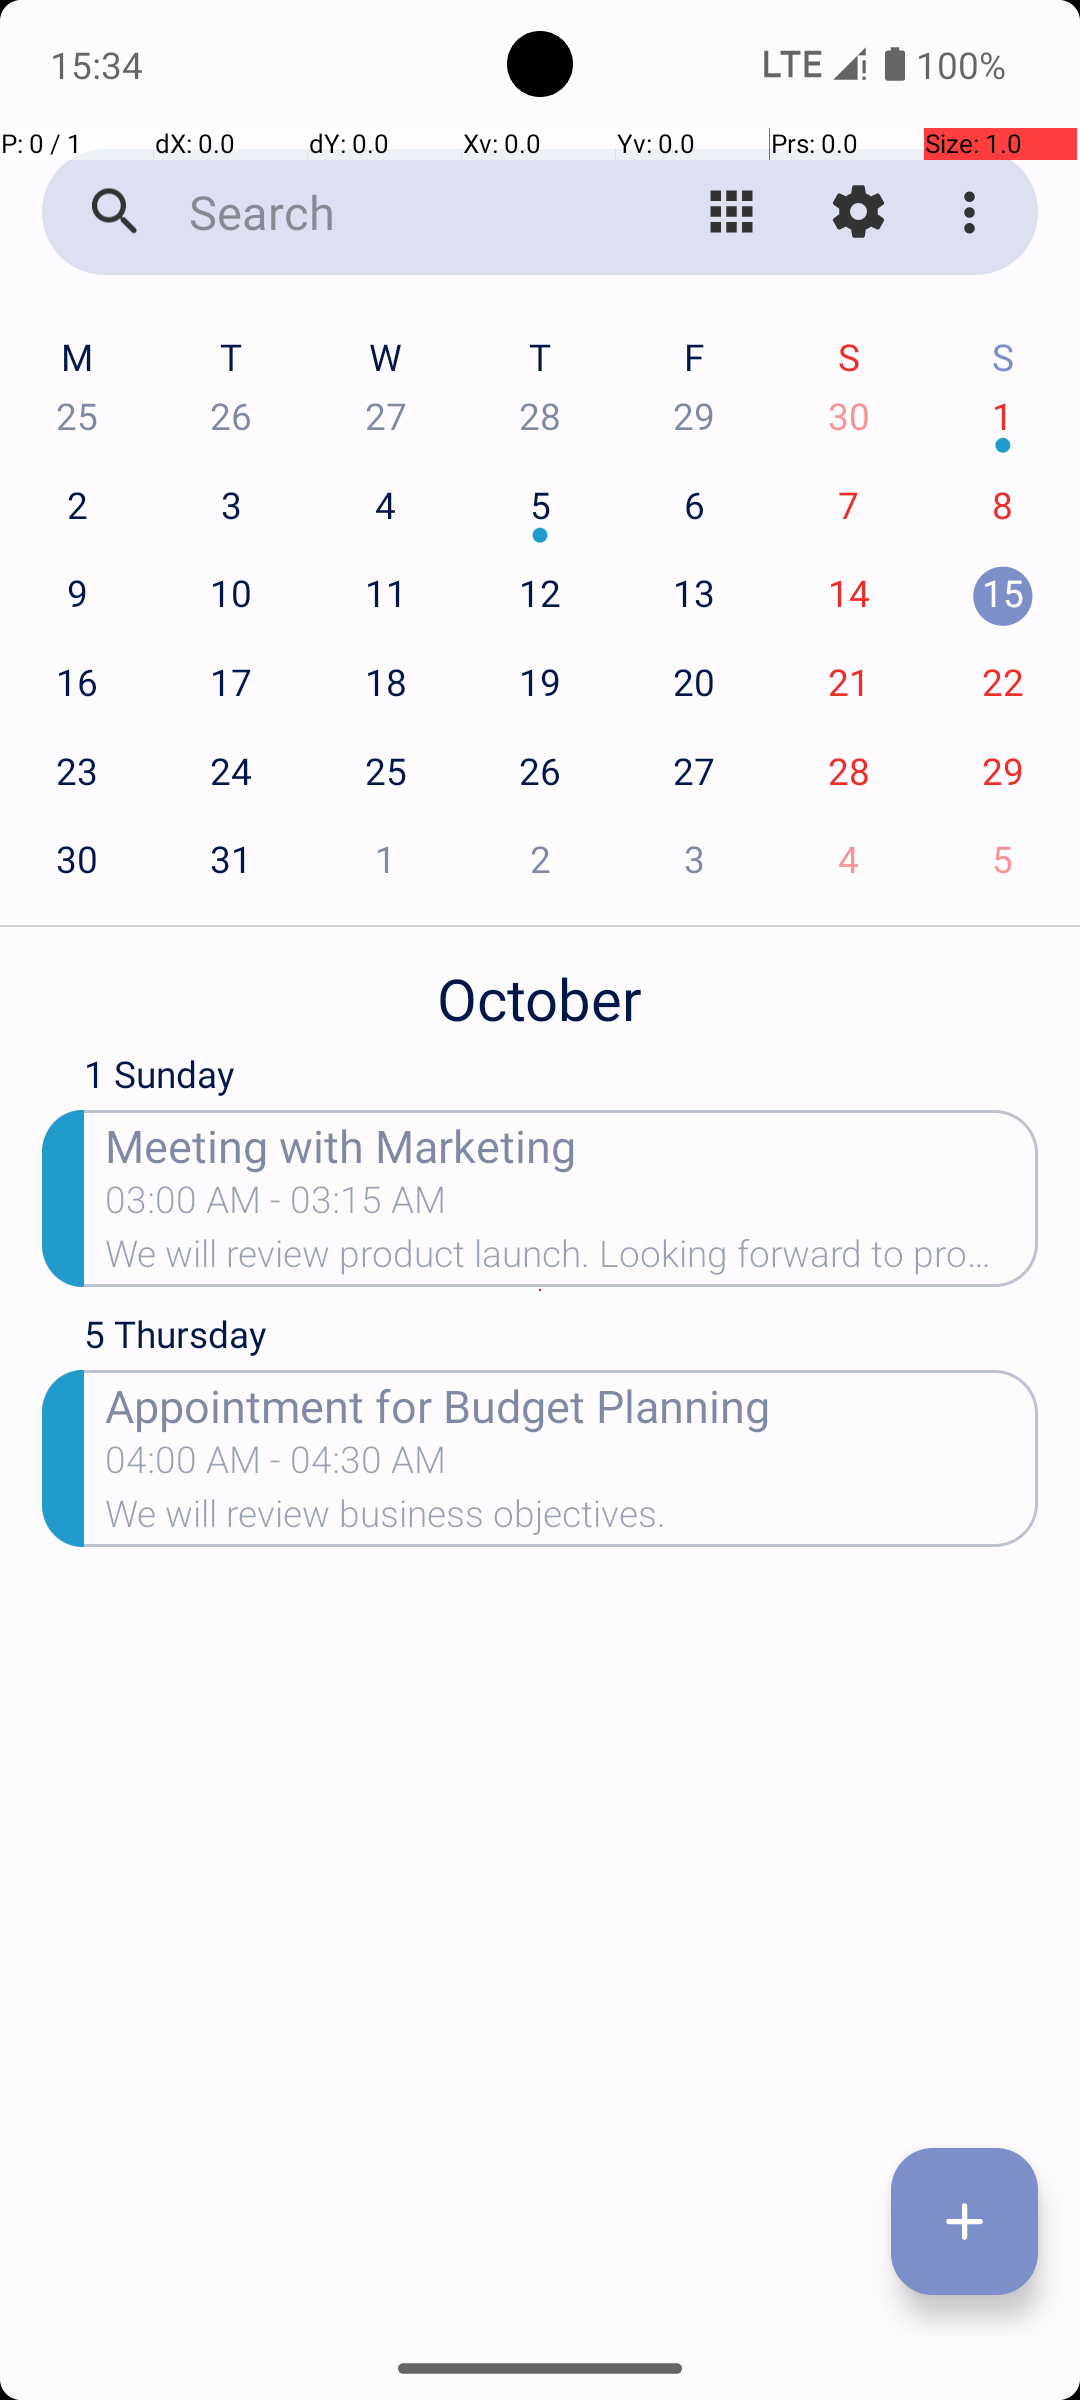 The image size is (1080, 2400). I want to click on 1 Sunday, so click(561, 1079).